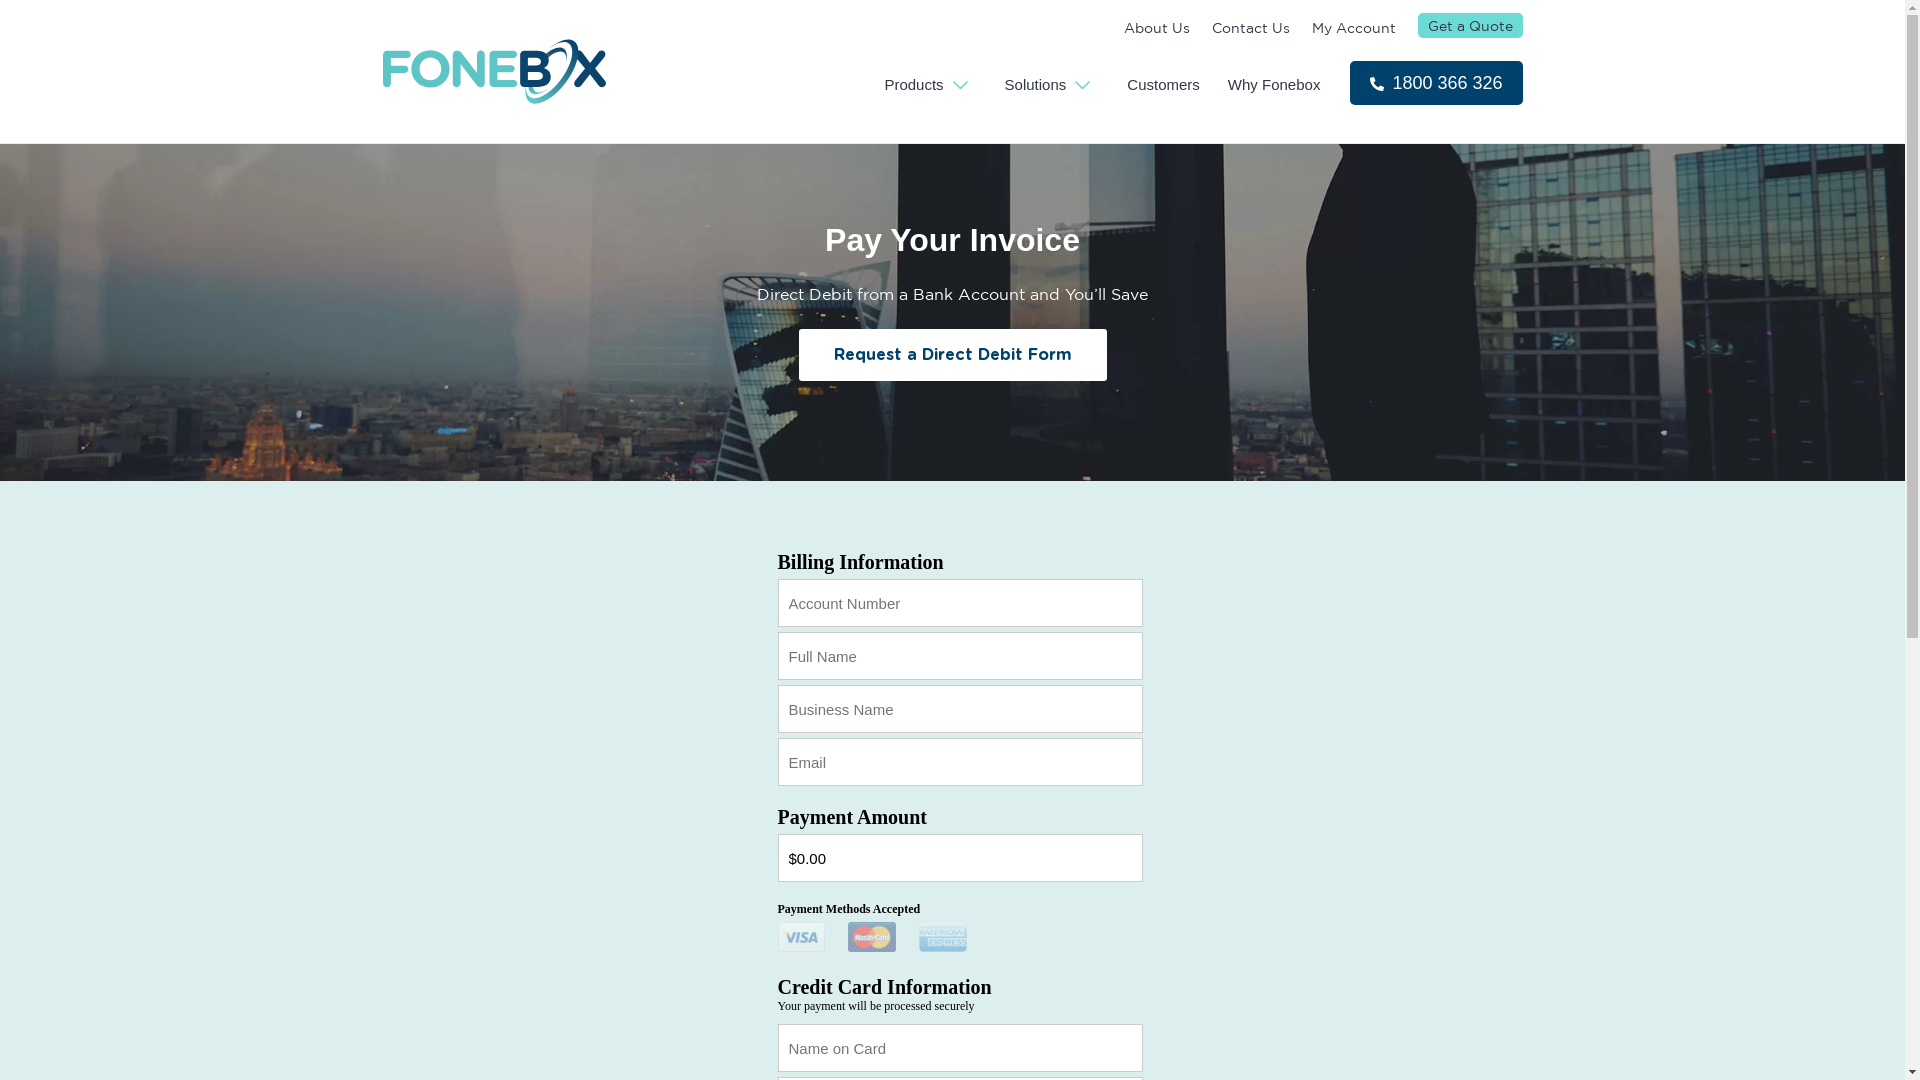 Image resolution: width=1920 pixels, height=1080 pixels. I want to click on Why Fonebox, so click(1274, 88).